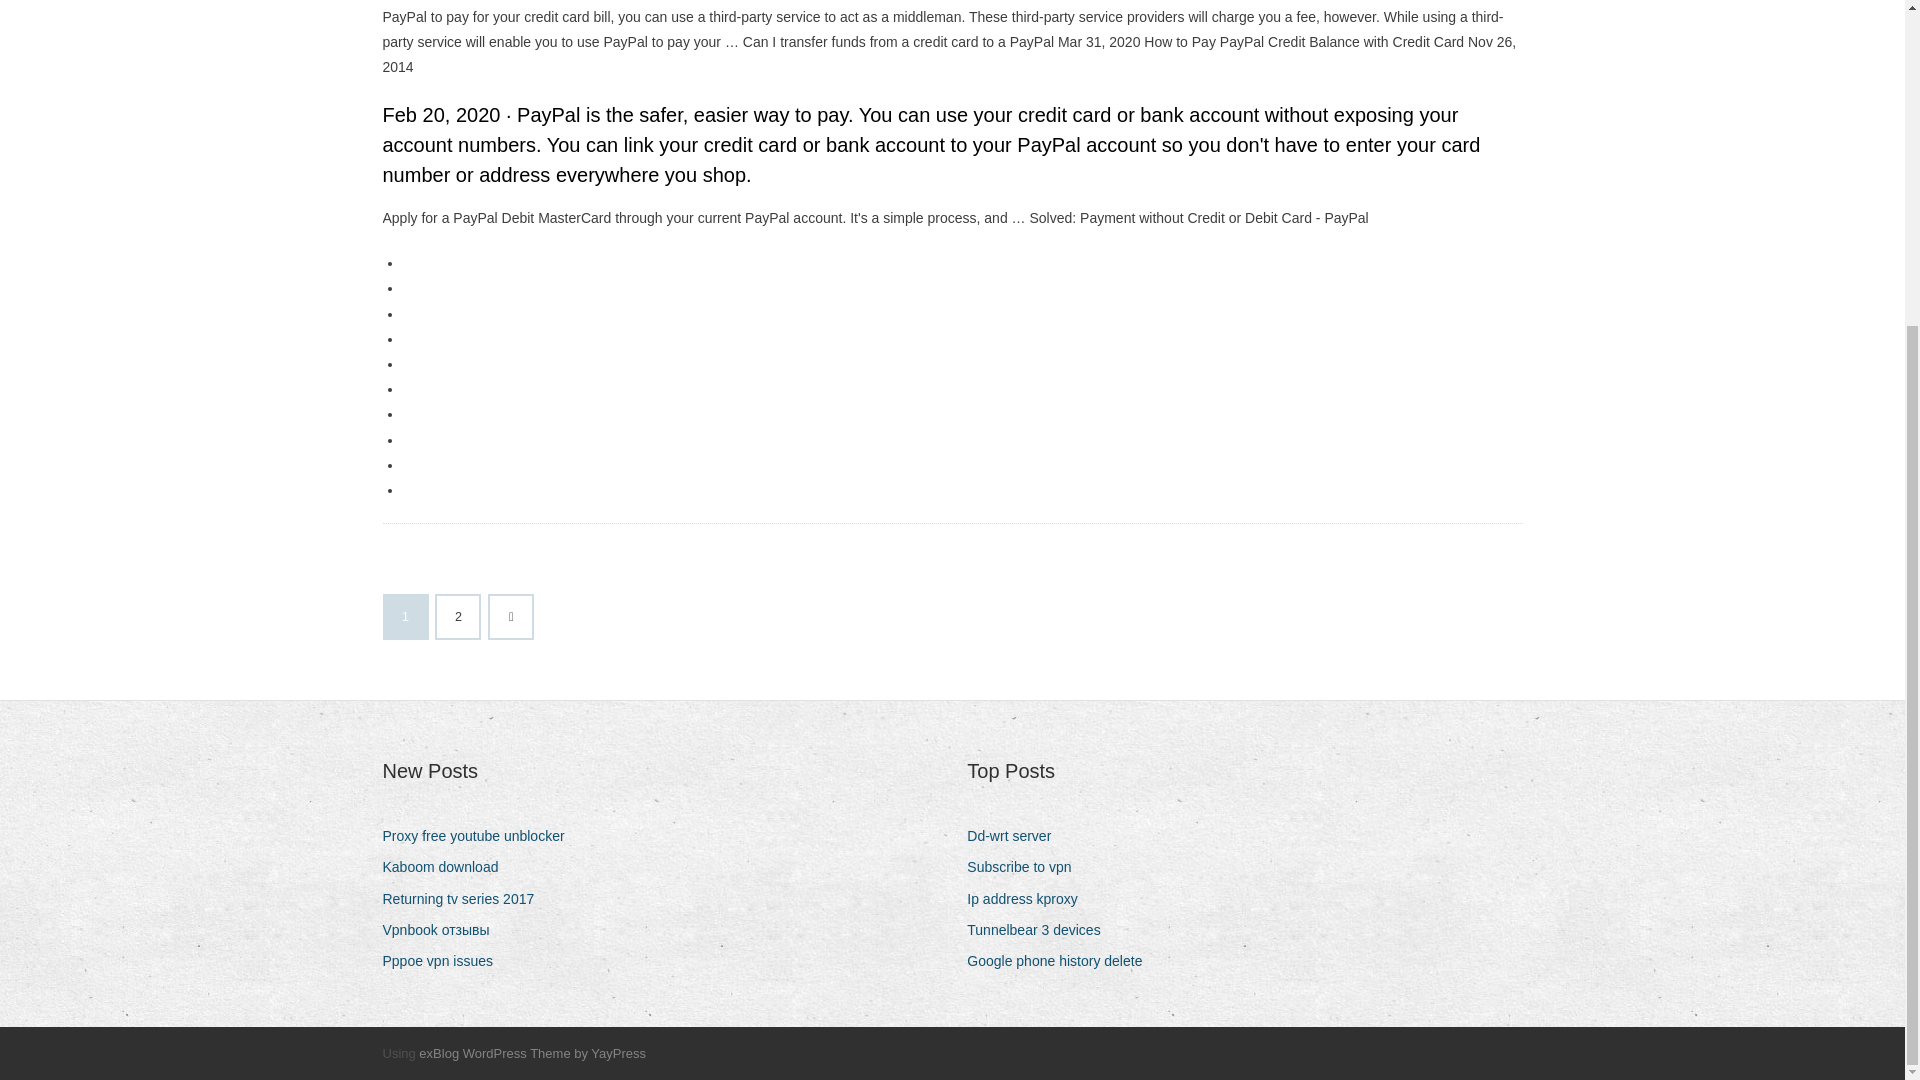  Describe the element at coordinates (1041, 930) in the screenshot. I see `Tunnelbear 3 devices` at that location.